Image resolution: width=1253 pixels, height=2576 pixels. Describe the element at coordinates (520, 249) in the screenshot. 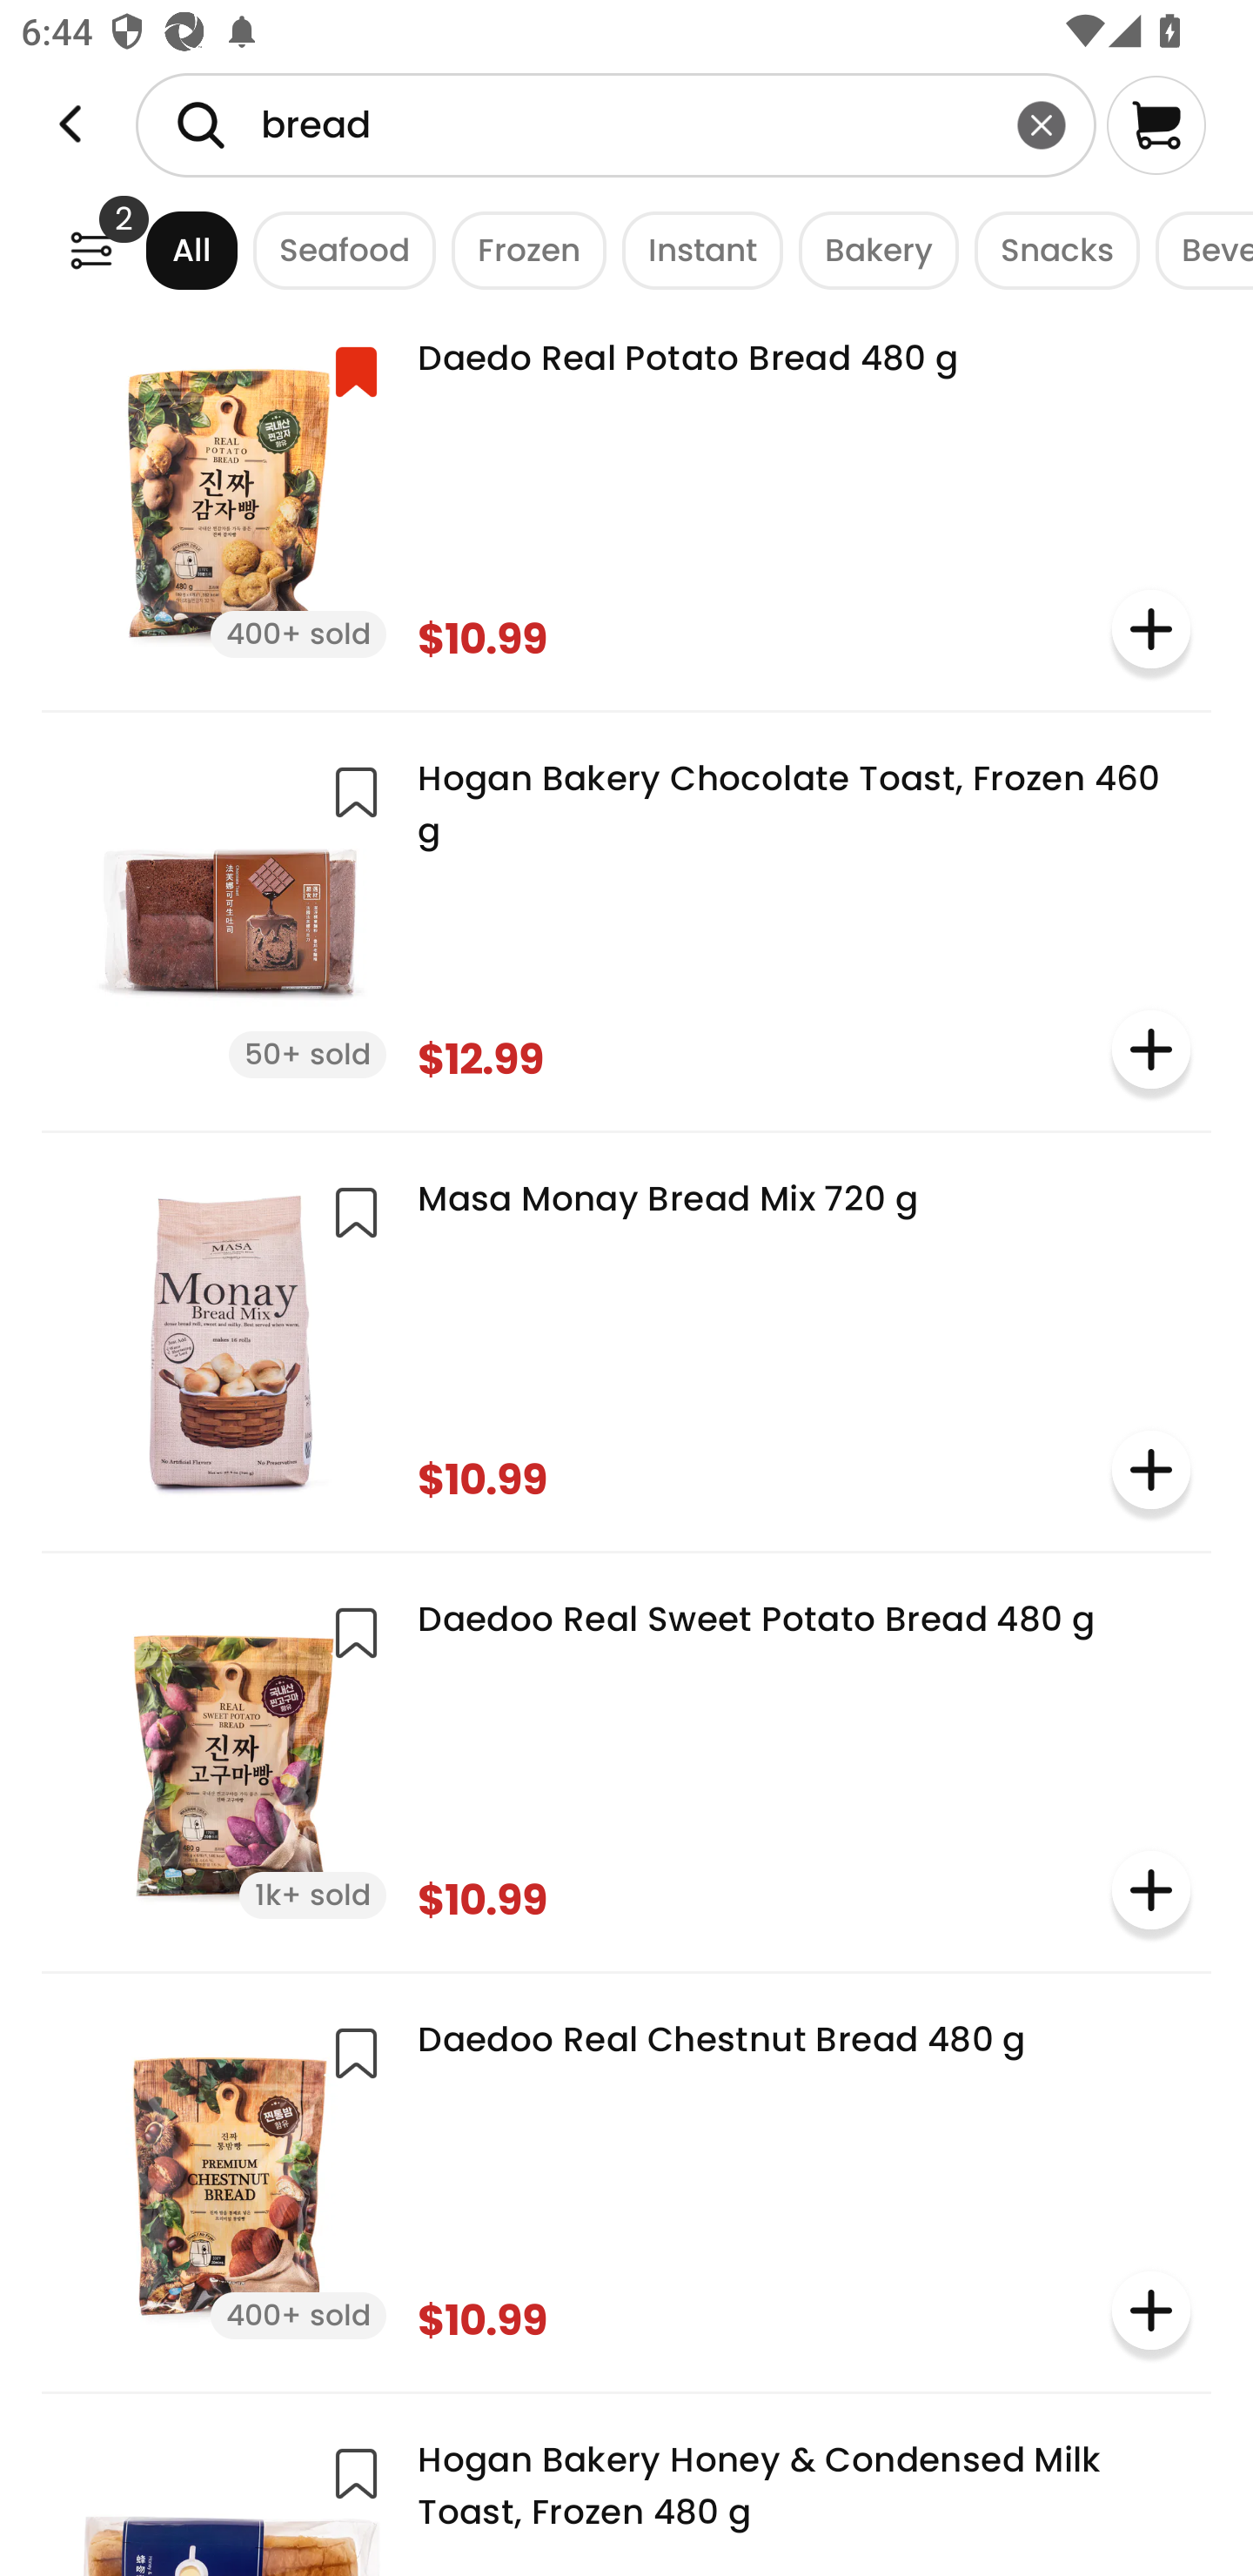

I see `Frozen` at that location.